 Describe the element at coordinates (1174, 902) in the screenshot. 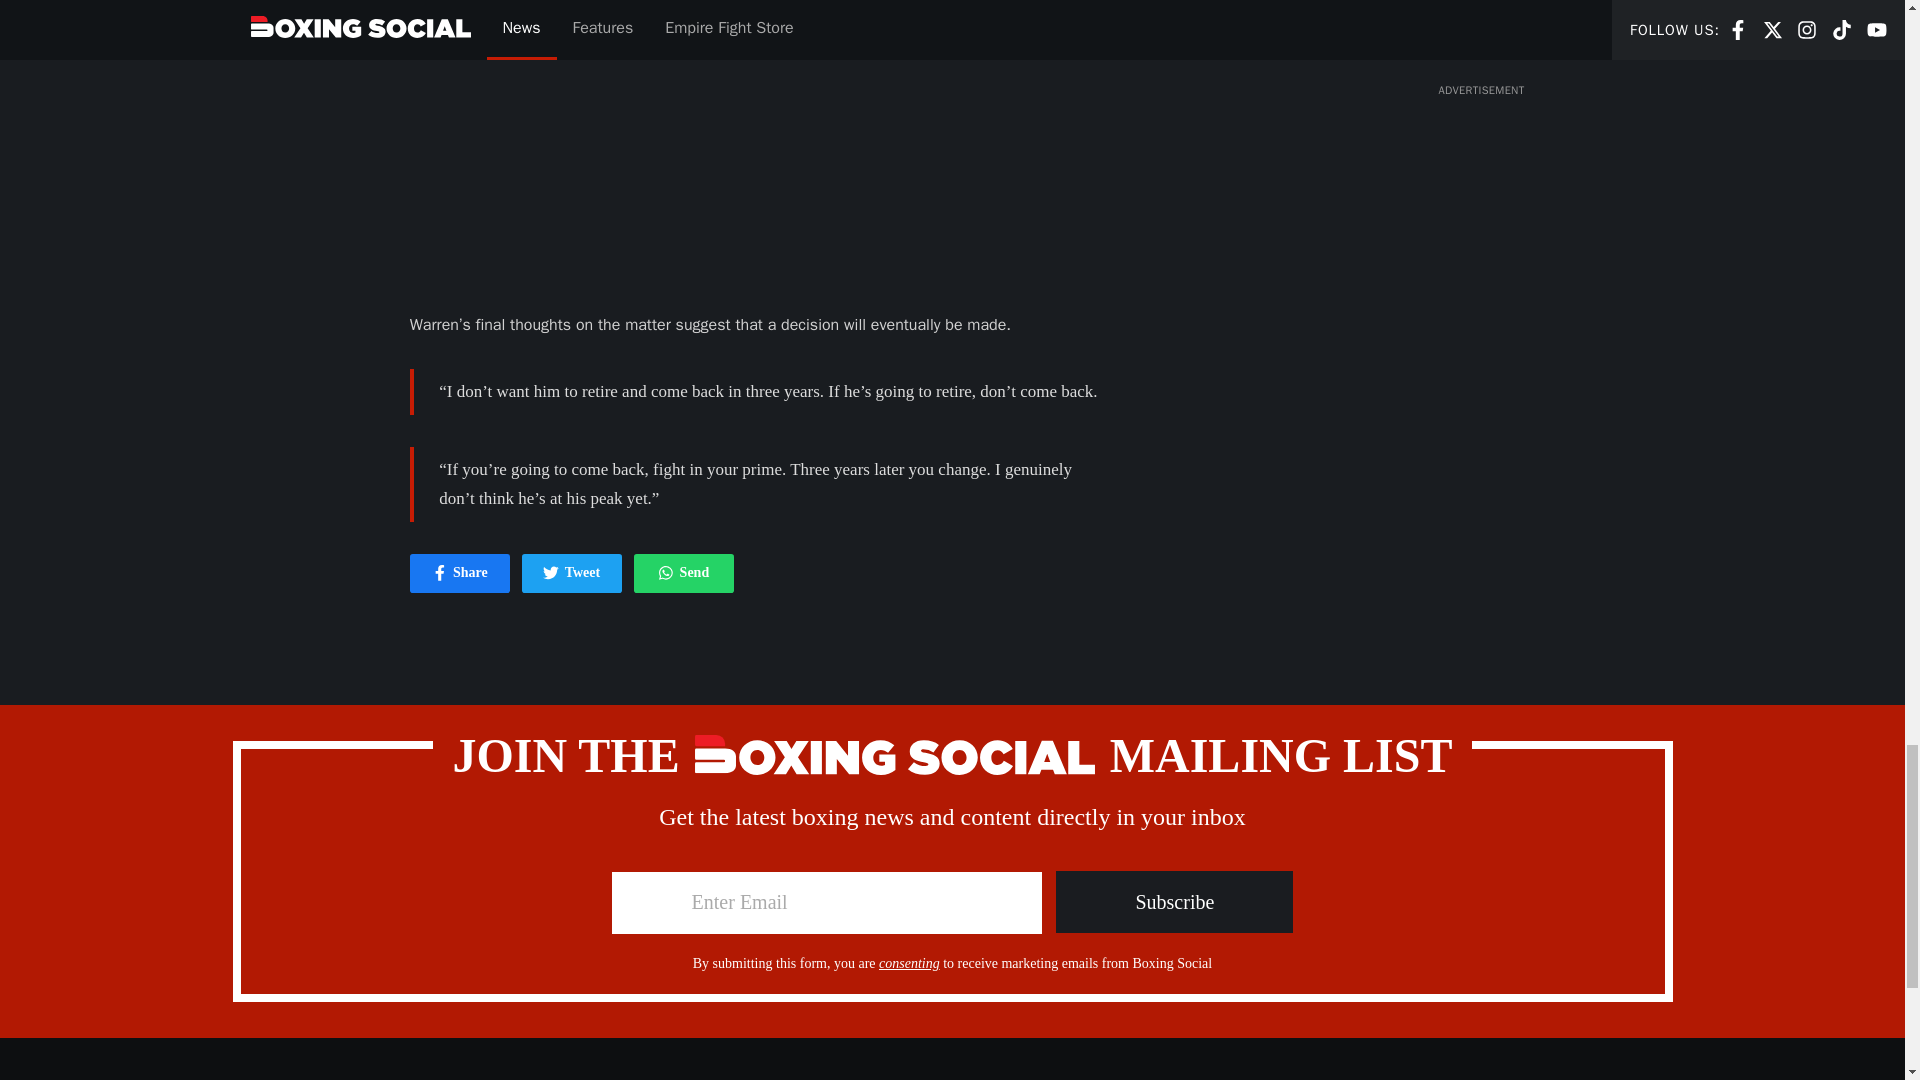

I see `WhatsApp` at that location.